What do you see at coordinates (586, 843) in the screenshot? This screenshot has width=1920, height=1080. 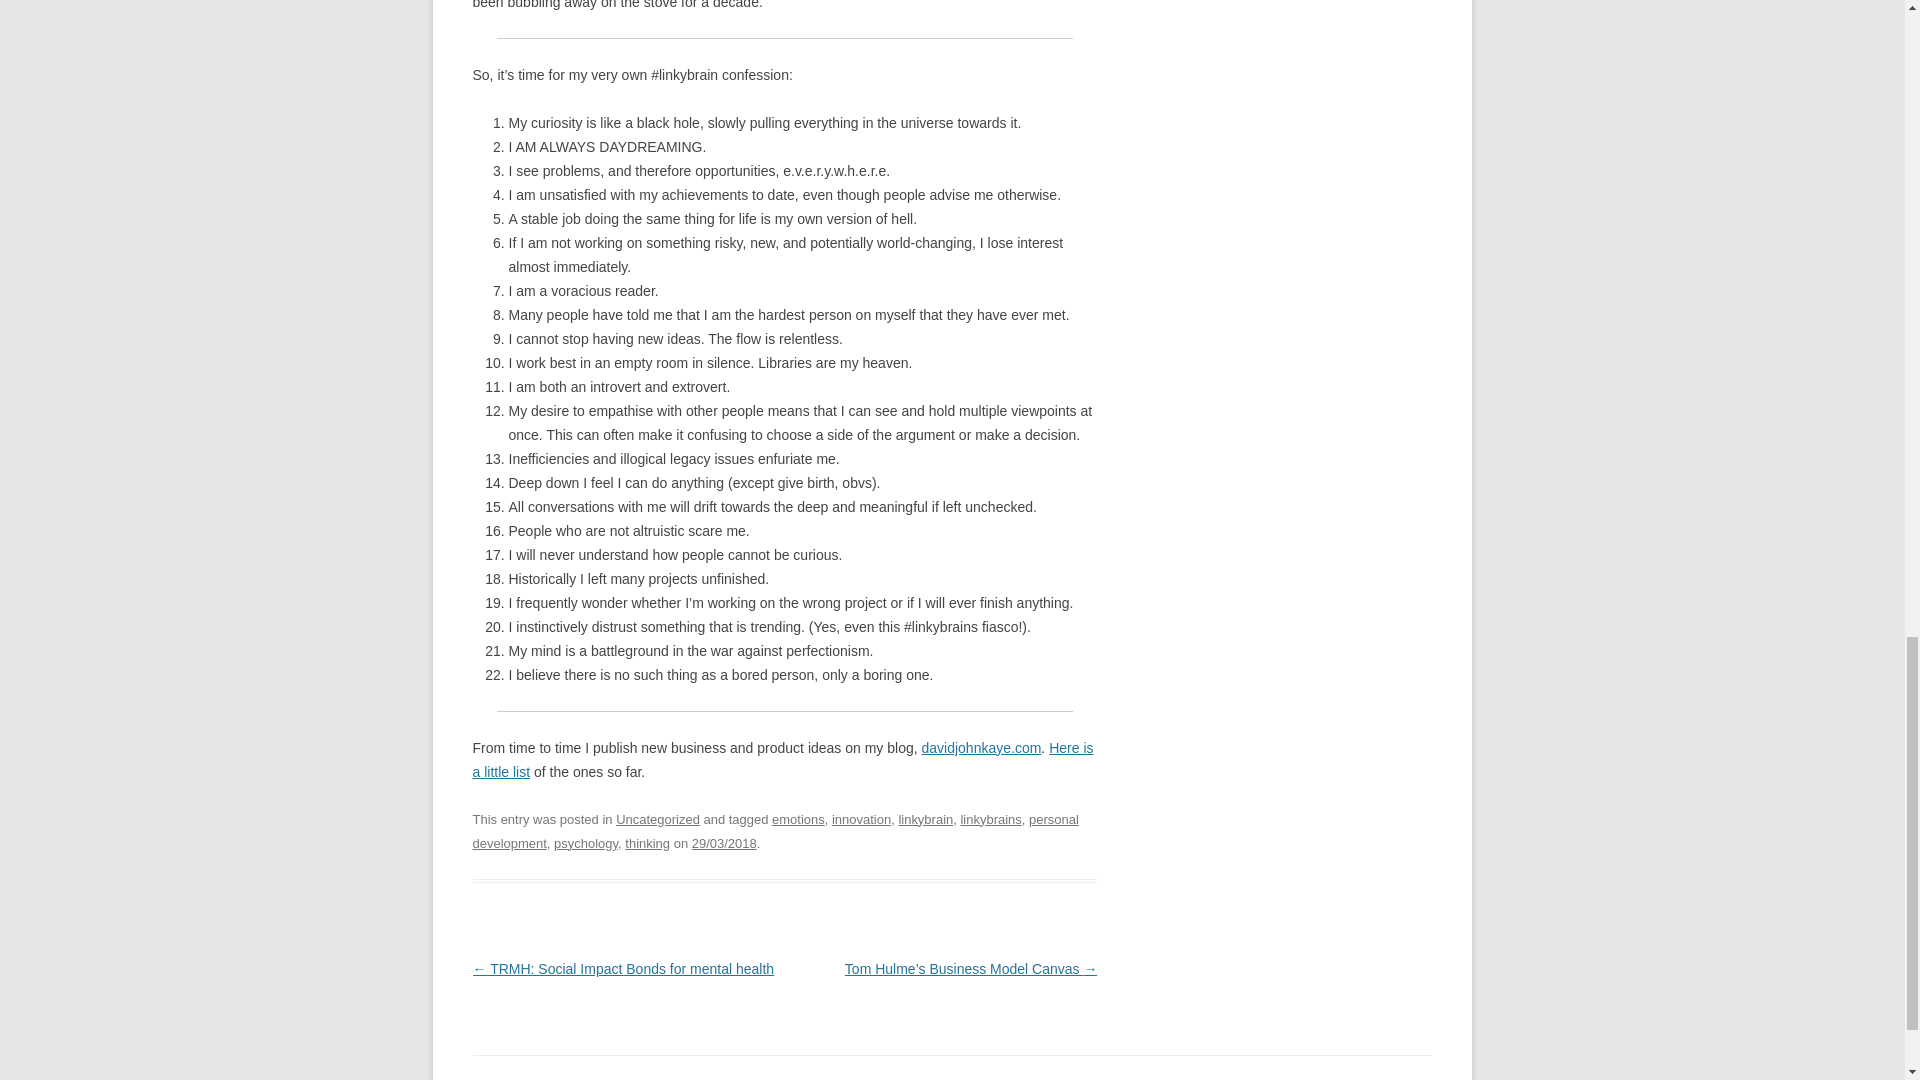 I see `psychology` at bounding box center [586, 843].